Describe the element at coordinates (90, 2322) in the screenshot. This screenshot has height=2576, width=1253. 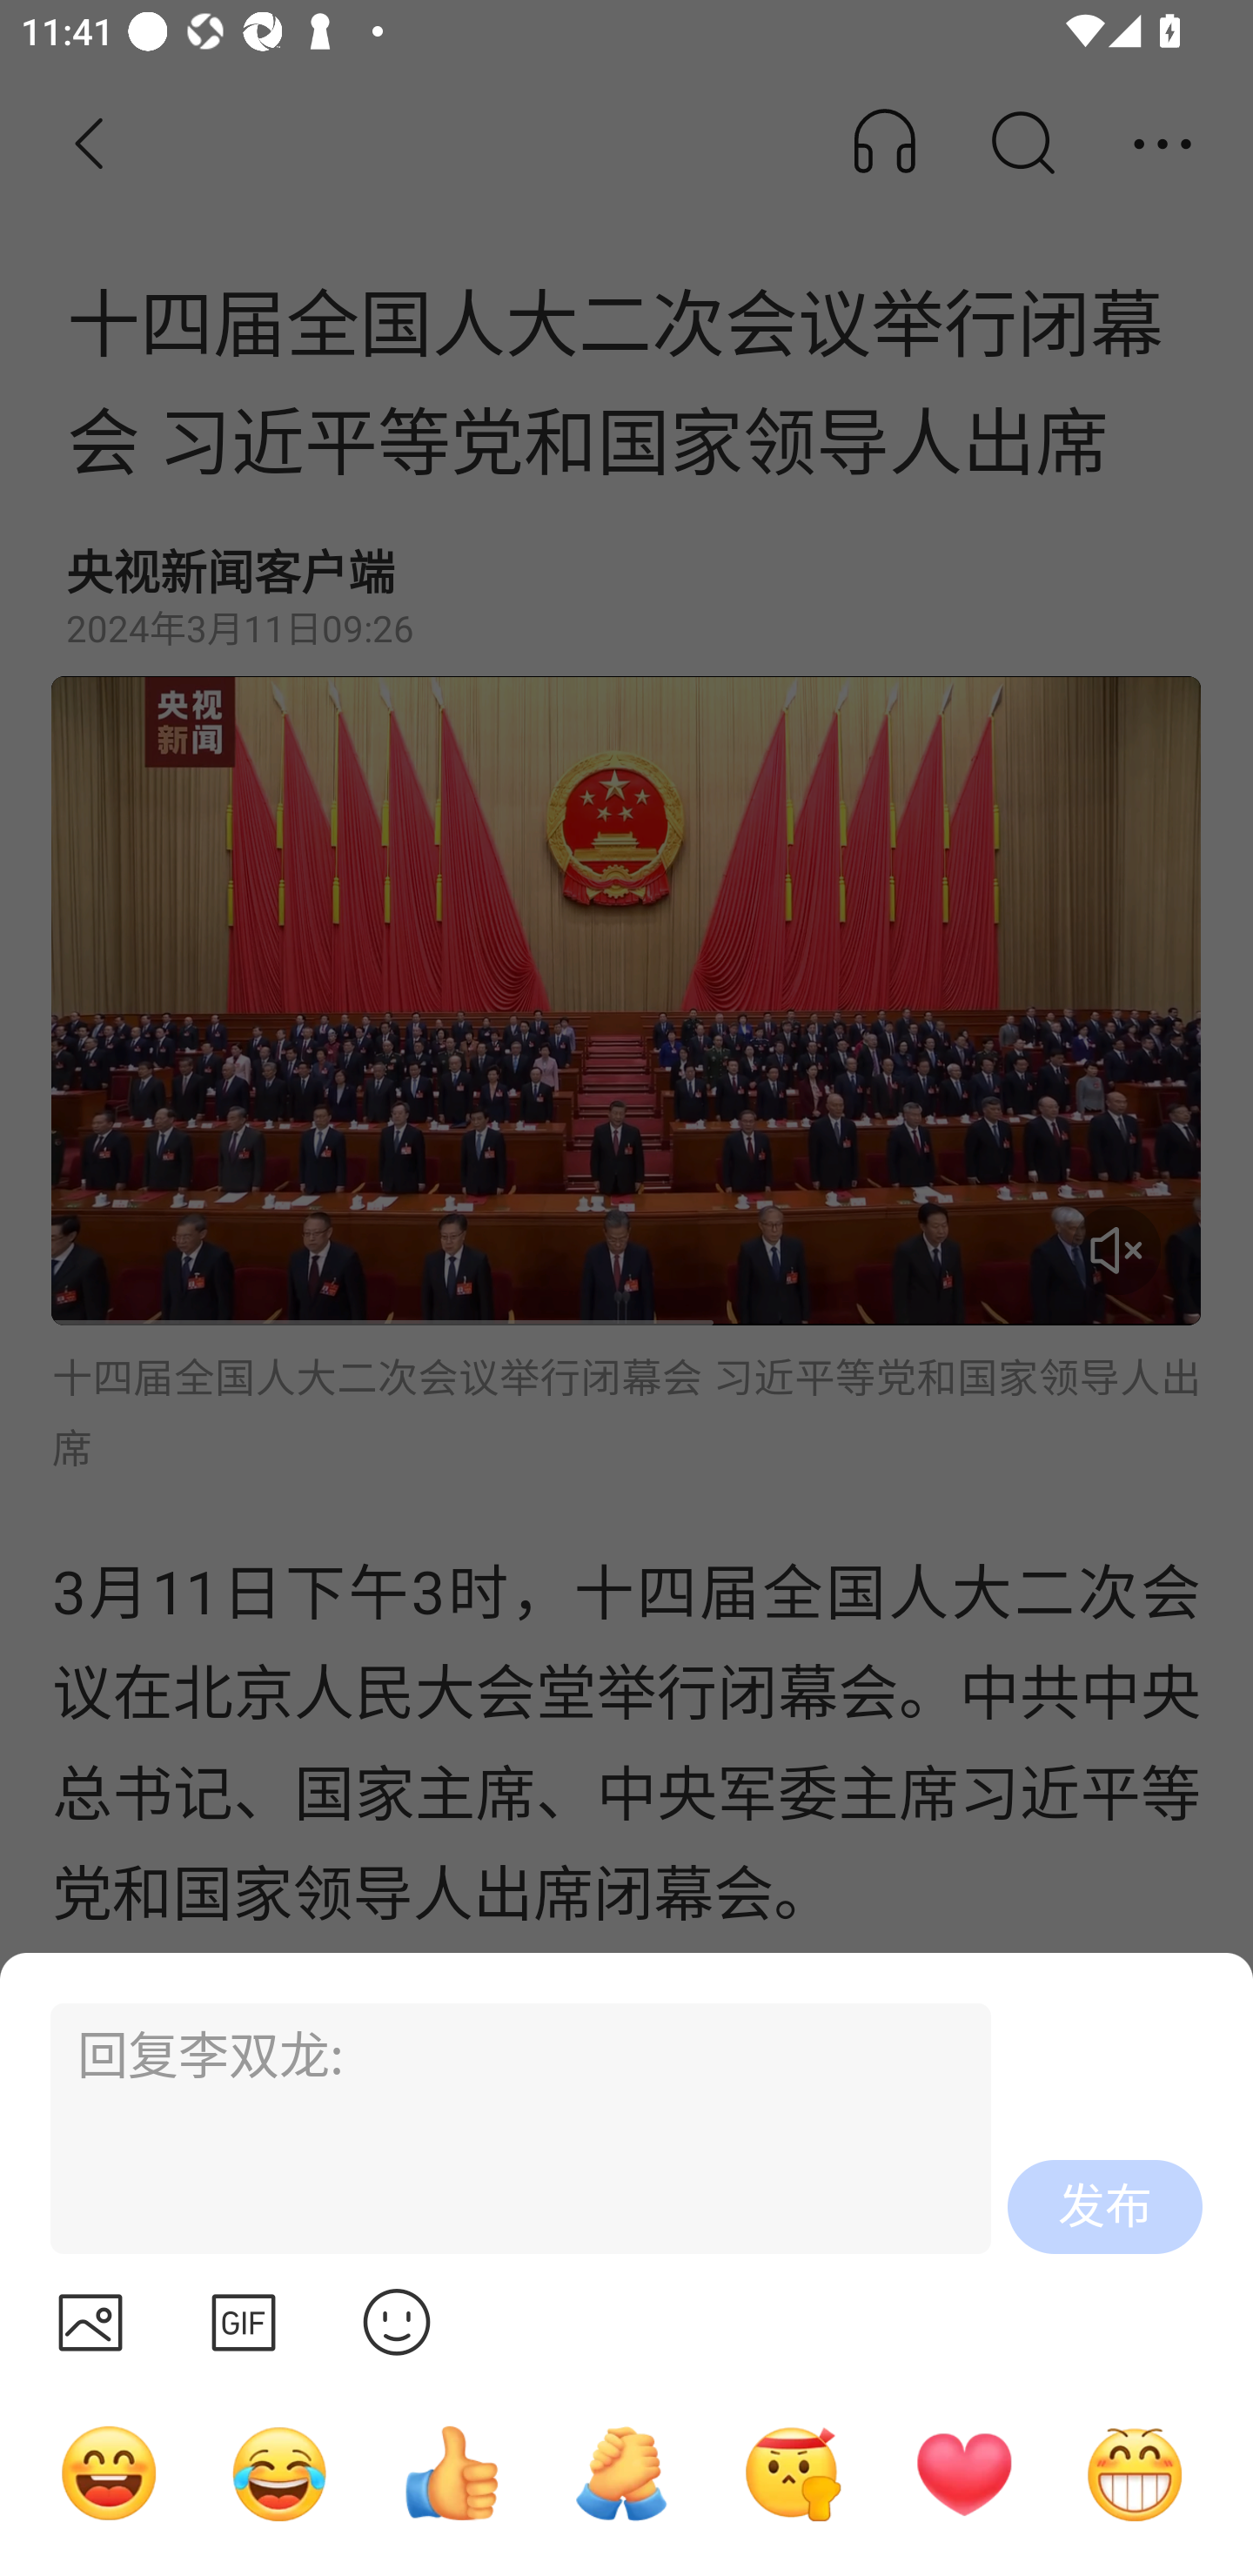
I see `` at that location.